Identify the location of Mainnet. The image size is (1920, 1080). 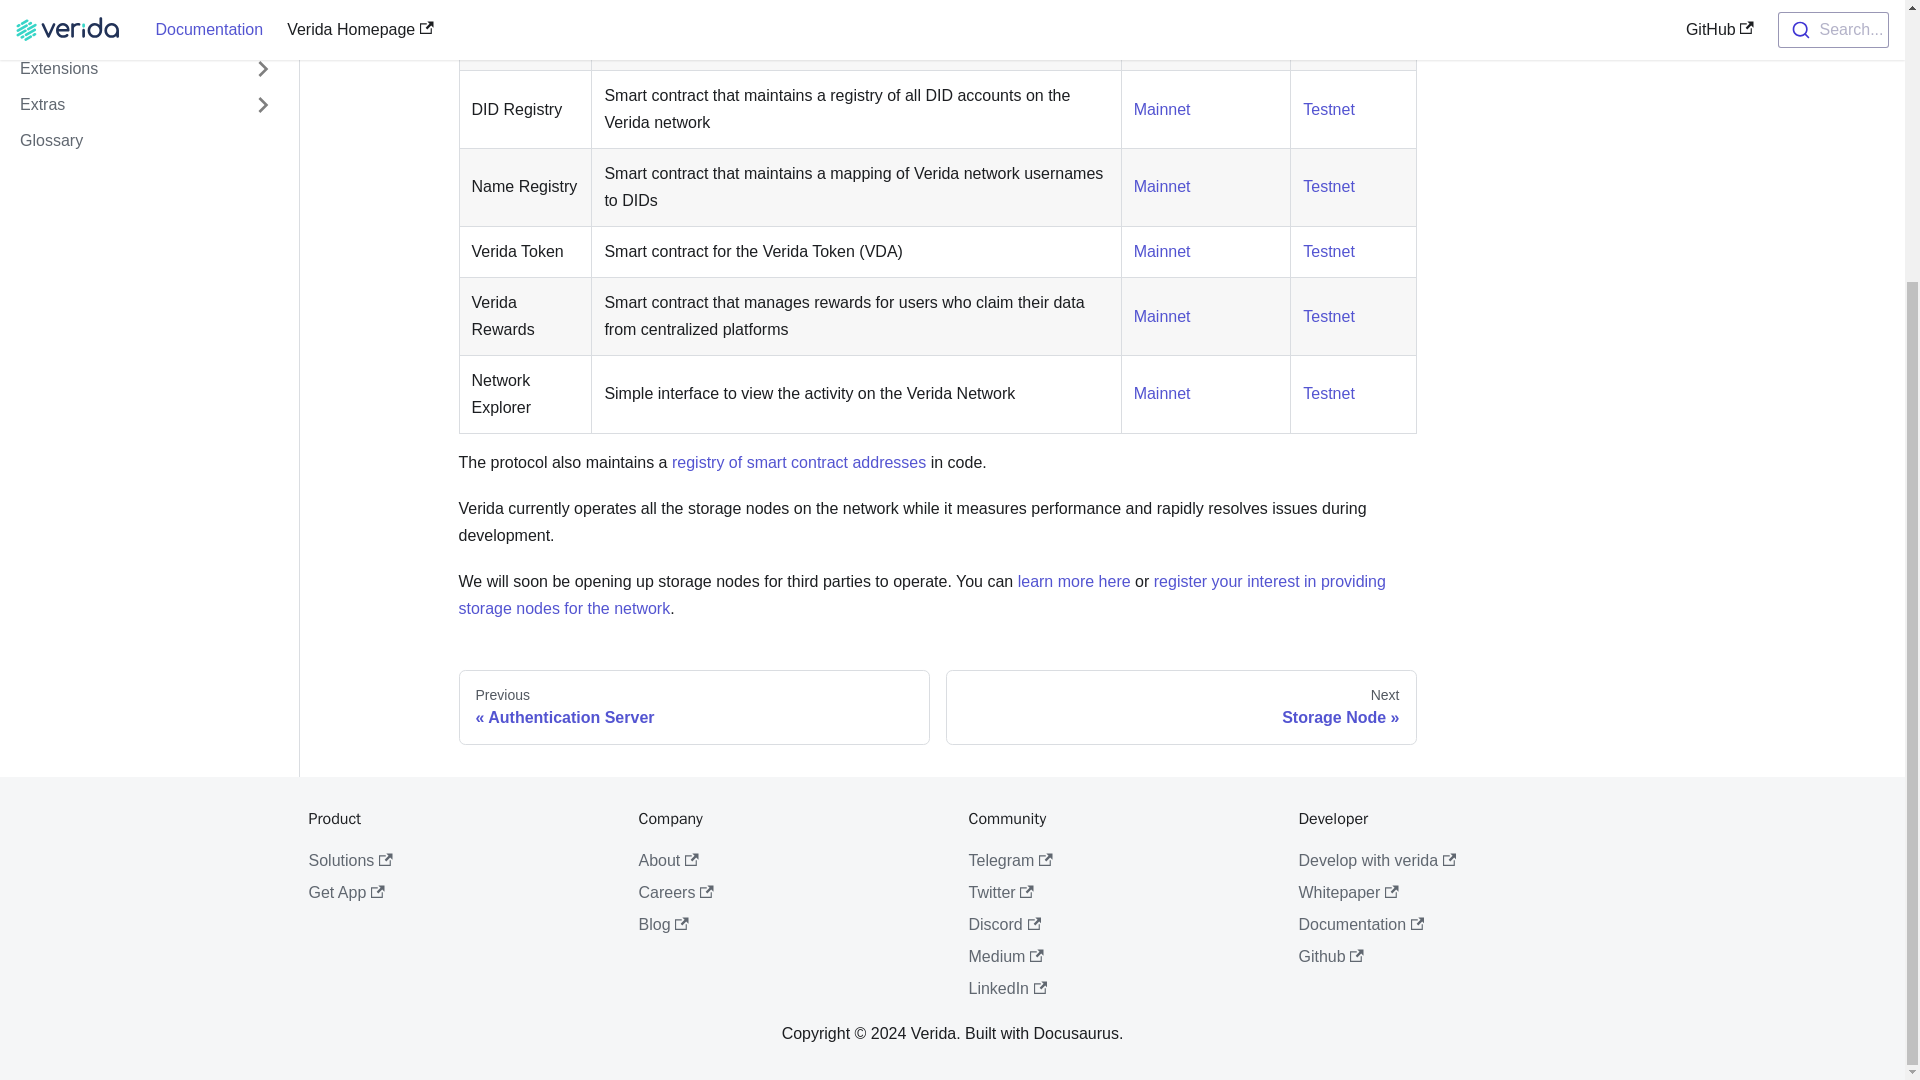
(1162, 252).